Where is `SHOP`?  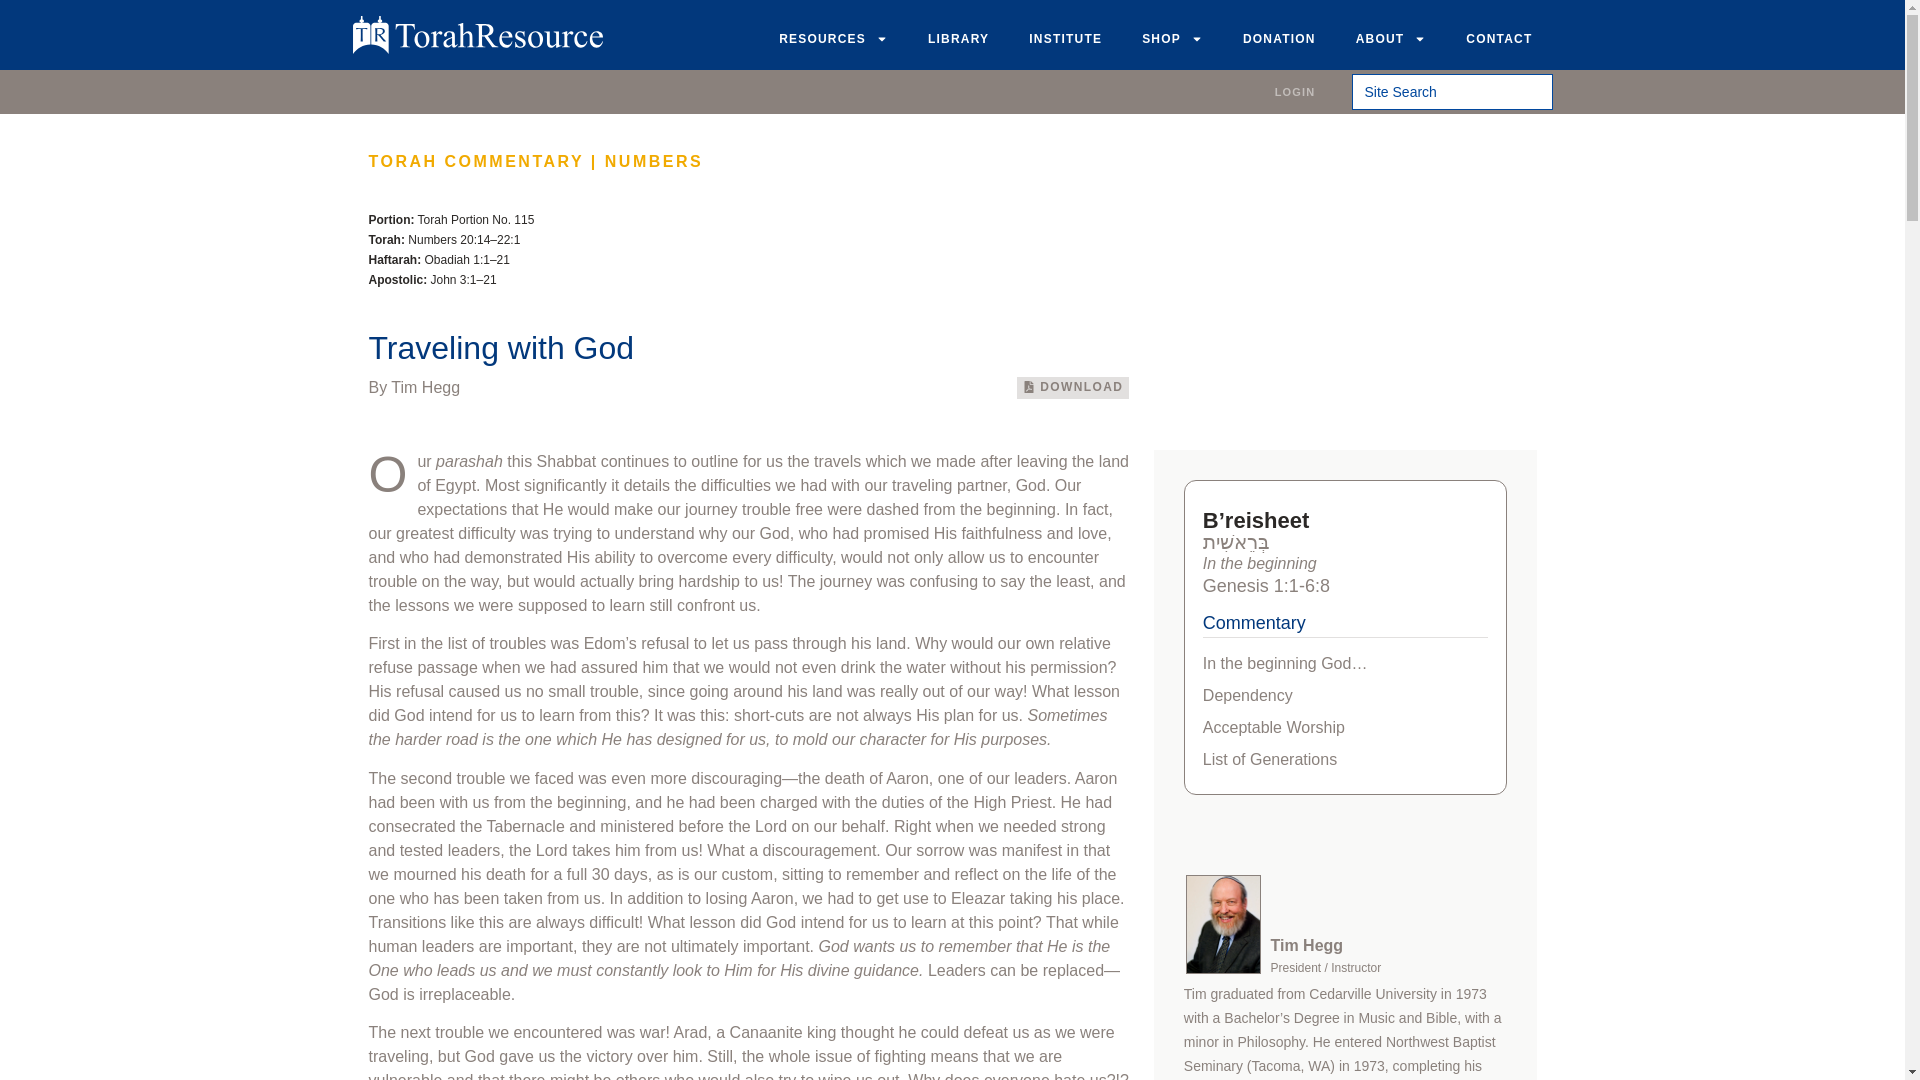 SHOP is located at coordinates (1172, 38).